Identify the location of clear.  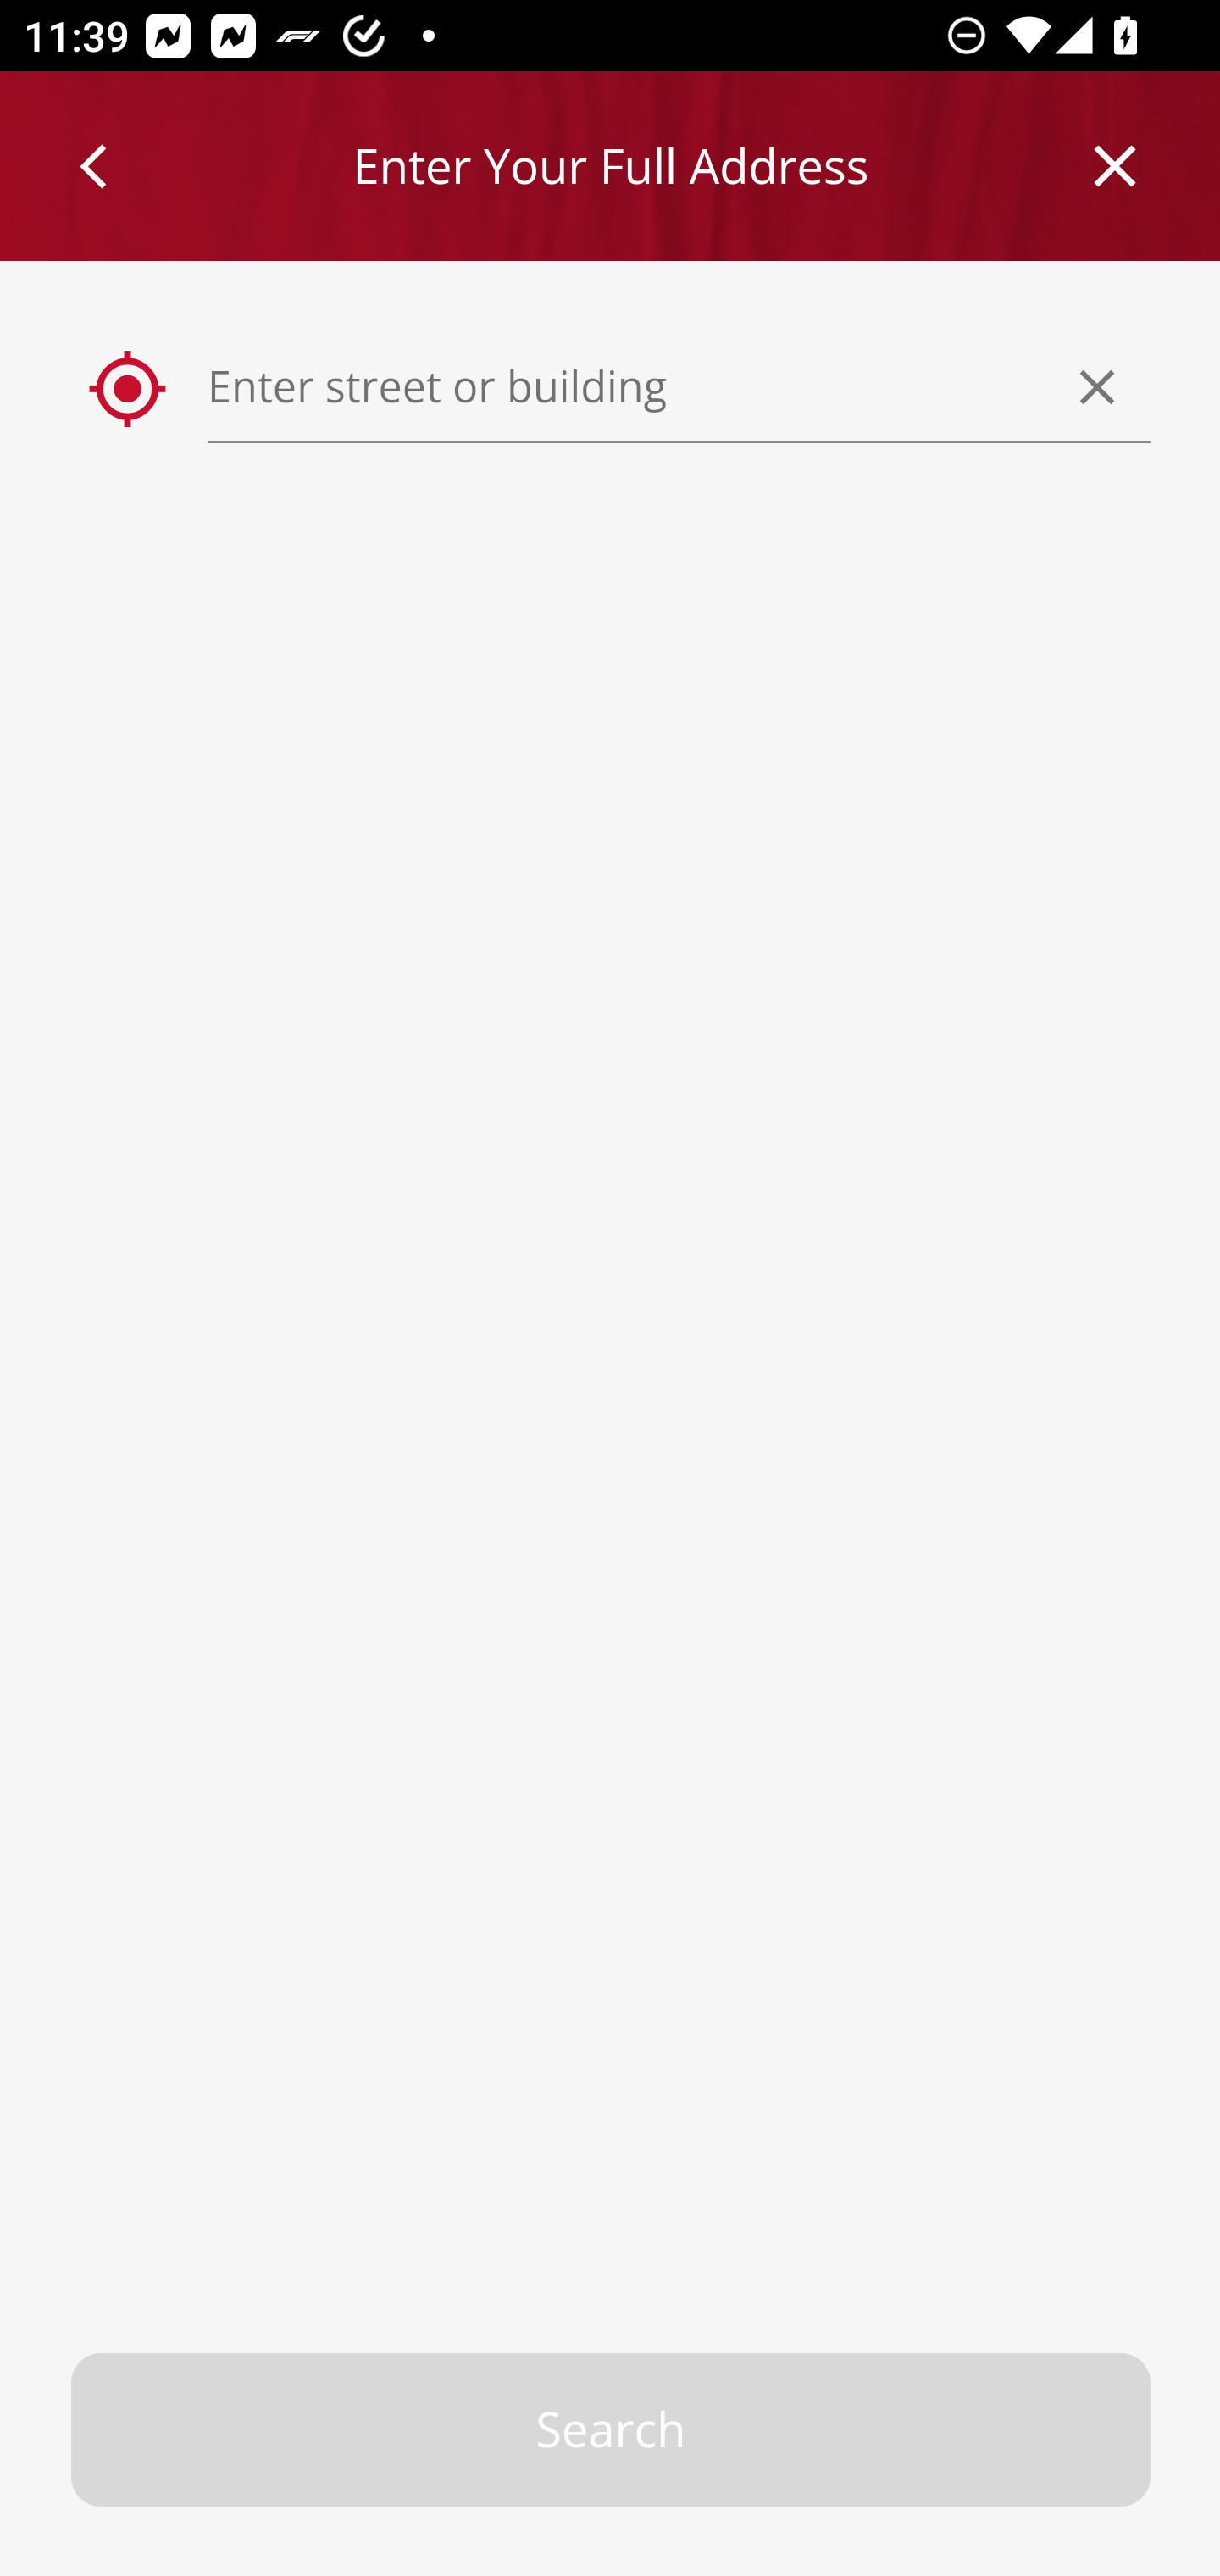
(1098, 386).